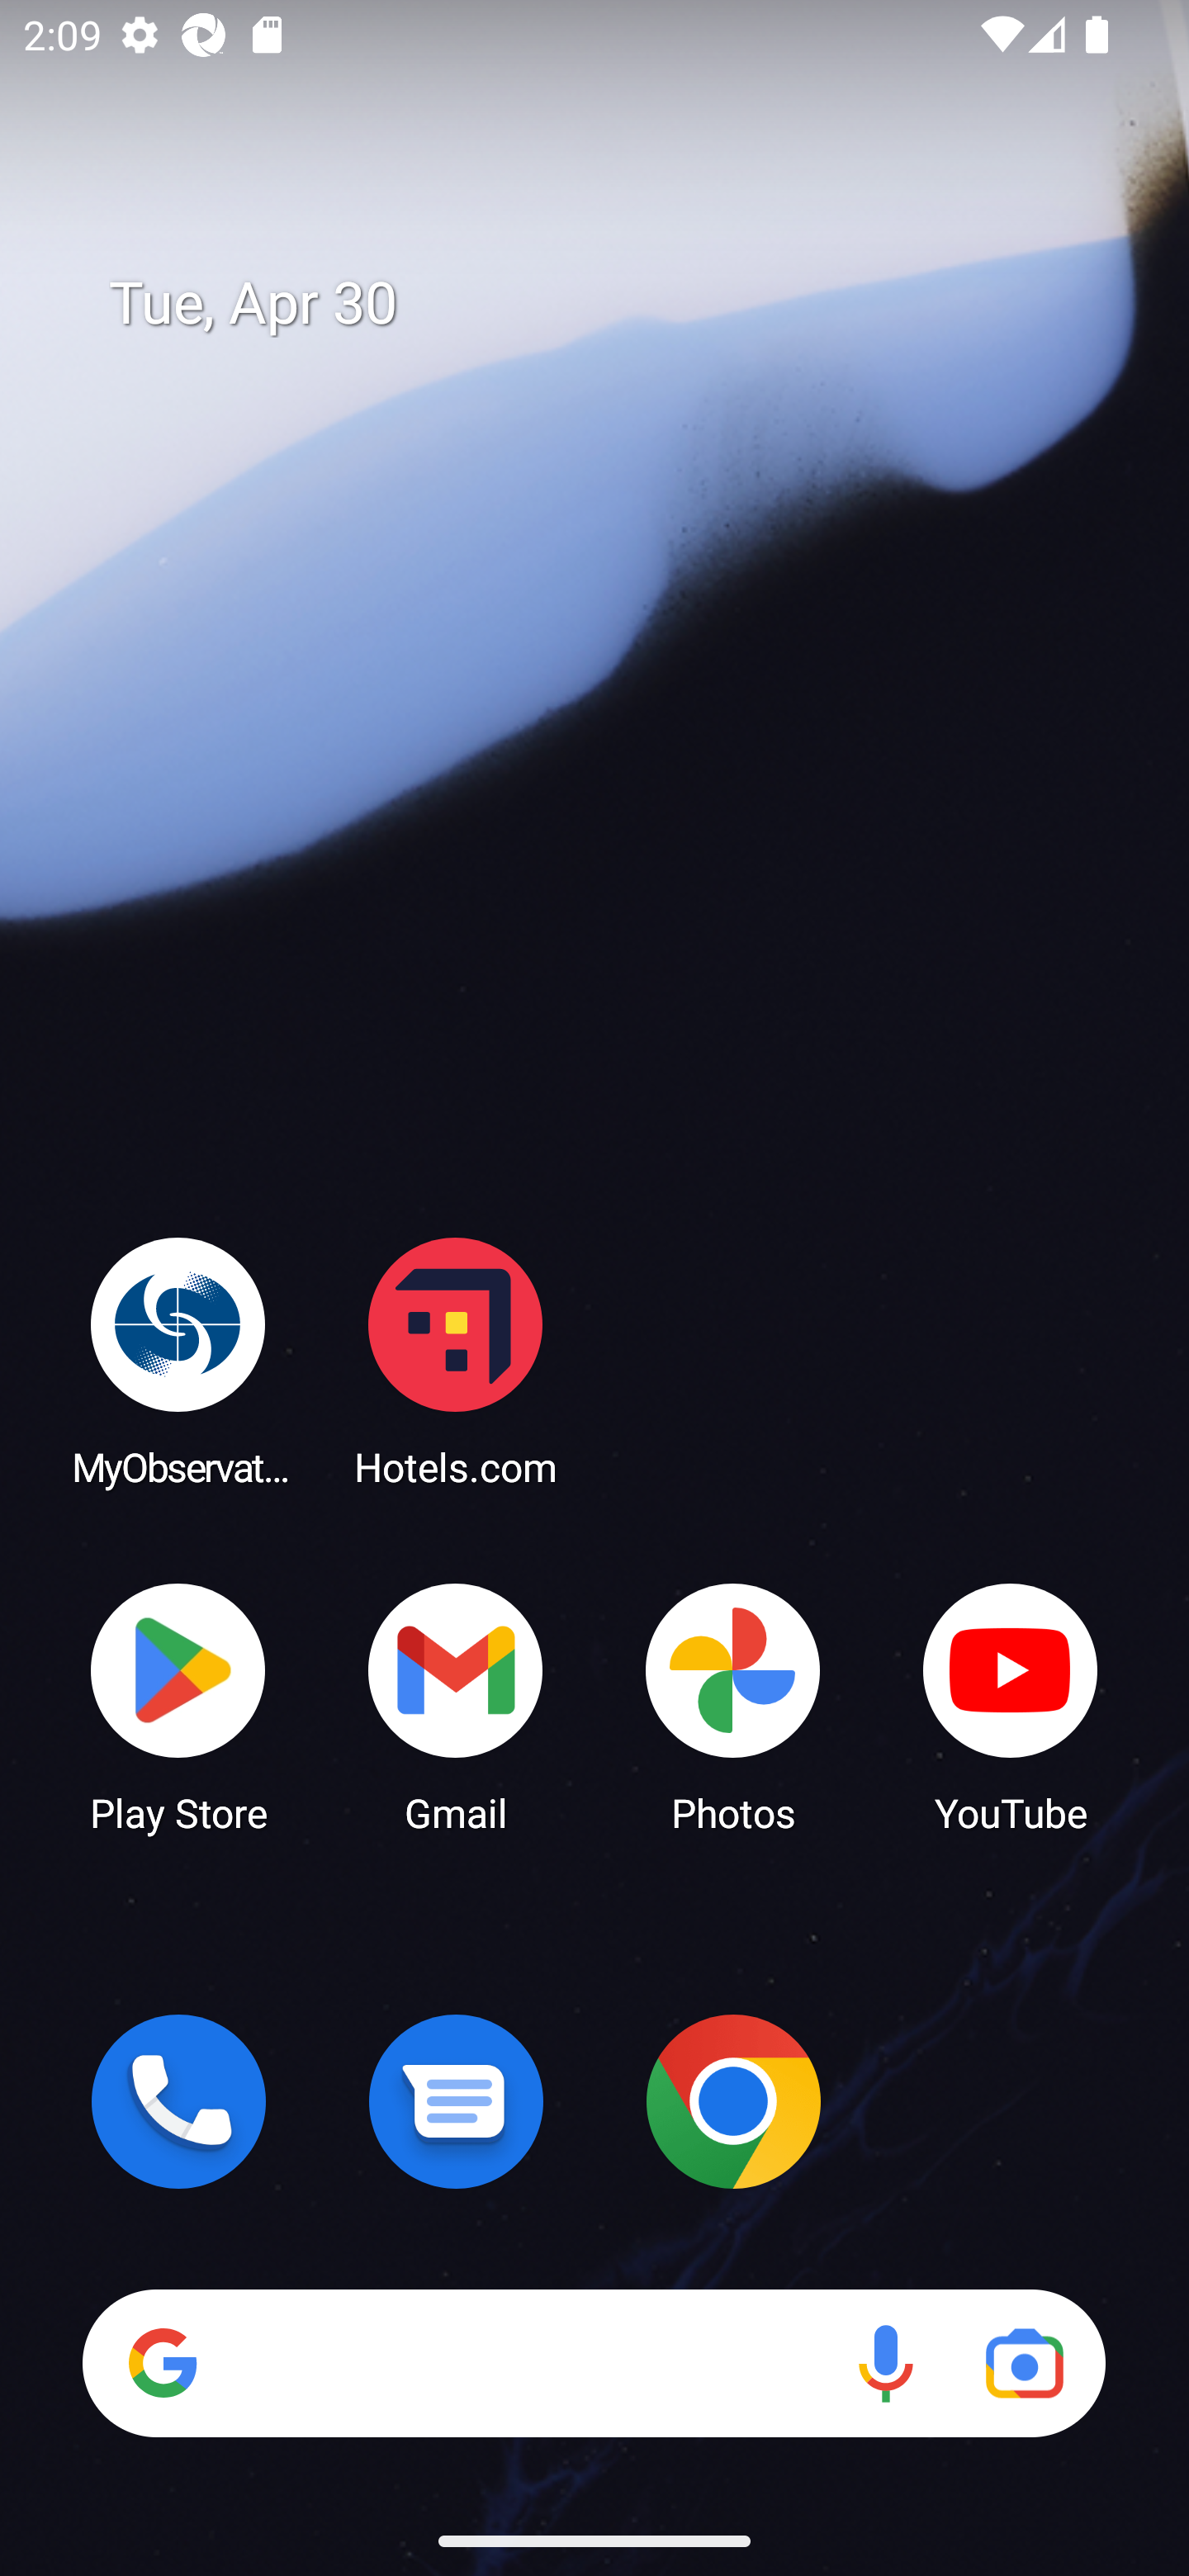 The image size is (1189, 2576). Describe the element at coordinates (456, 1706) in the screenshot. I see `Gmail` at that location.